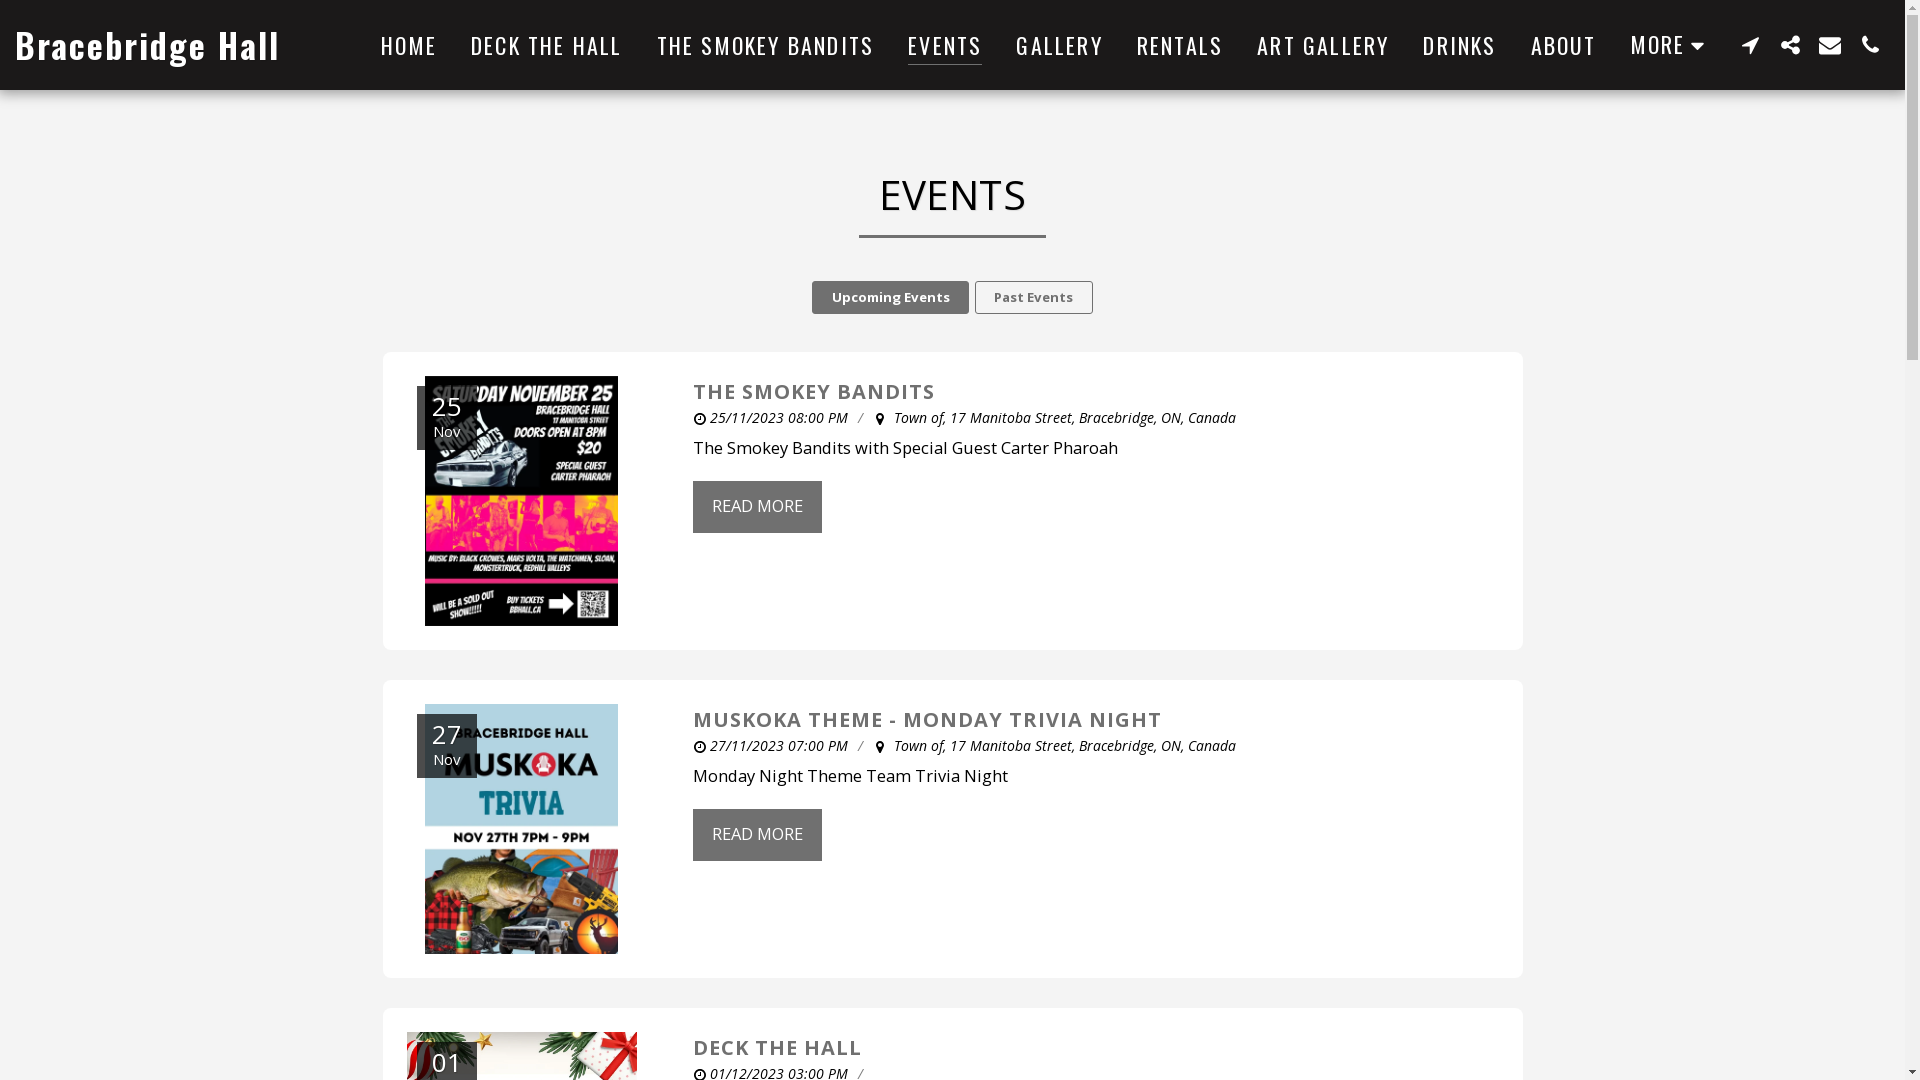 The height and width of the screenshot is (1080, 1920). What do you see at coordinates (547, 45) in the screenshot?
I see `DECK THE HALL` at bounding box center [547, 45].